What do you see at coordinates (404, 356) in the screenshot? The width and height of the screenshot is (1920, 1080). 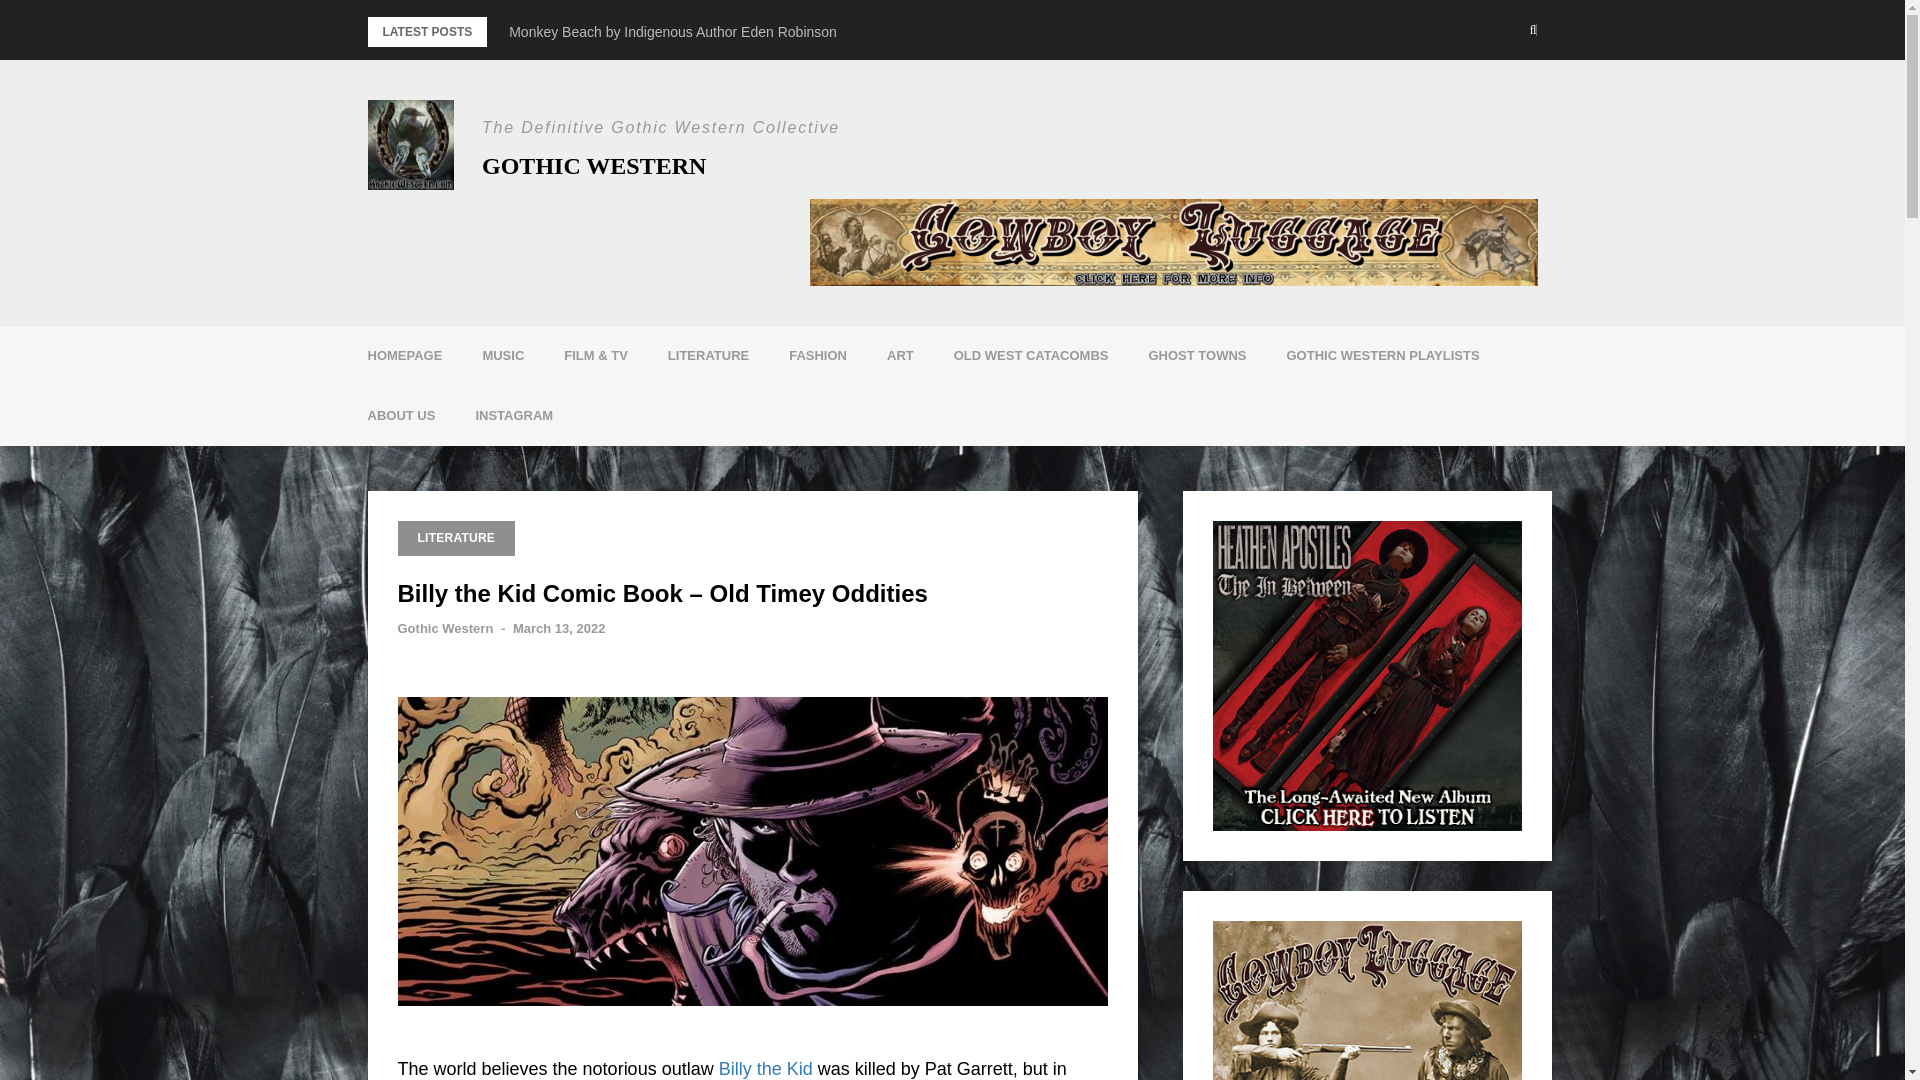 I see `Homepage` at bounding box center [404, 356].